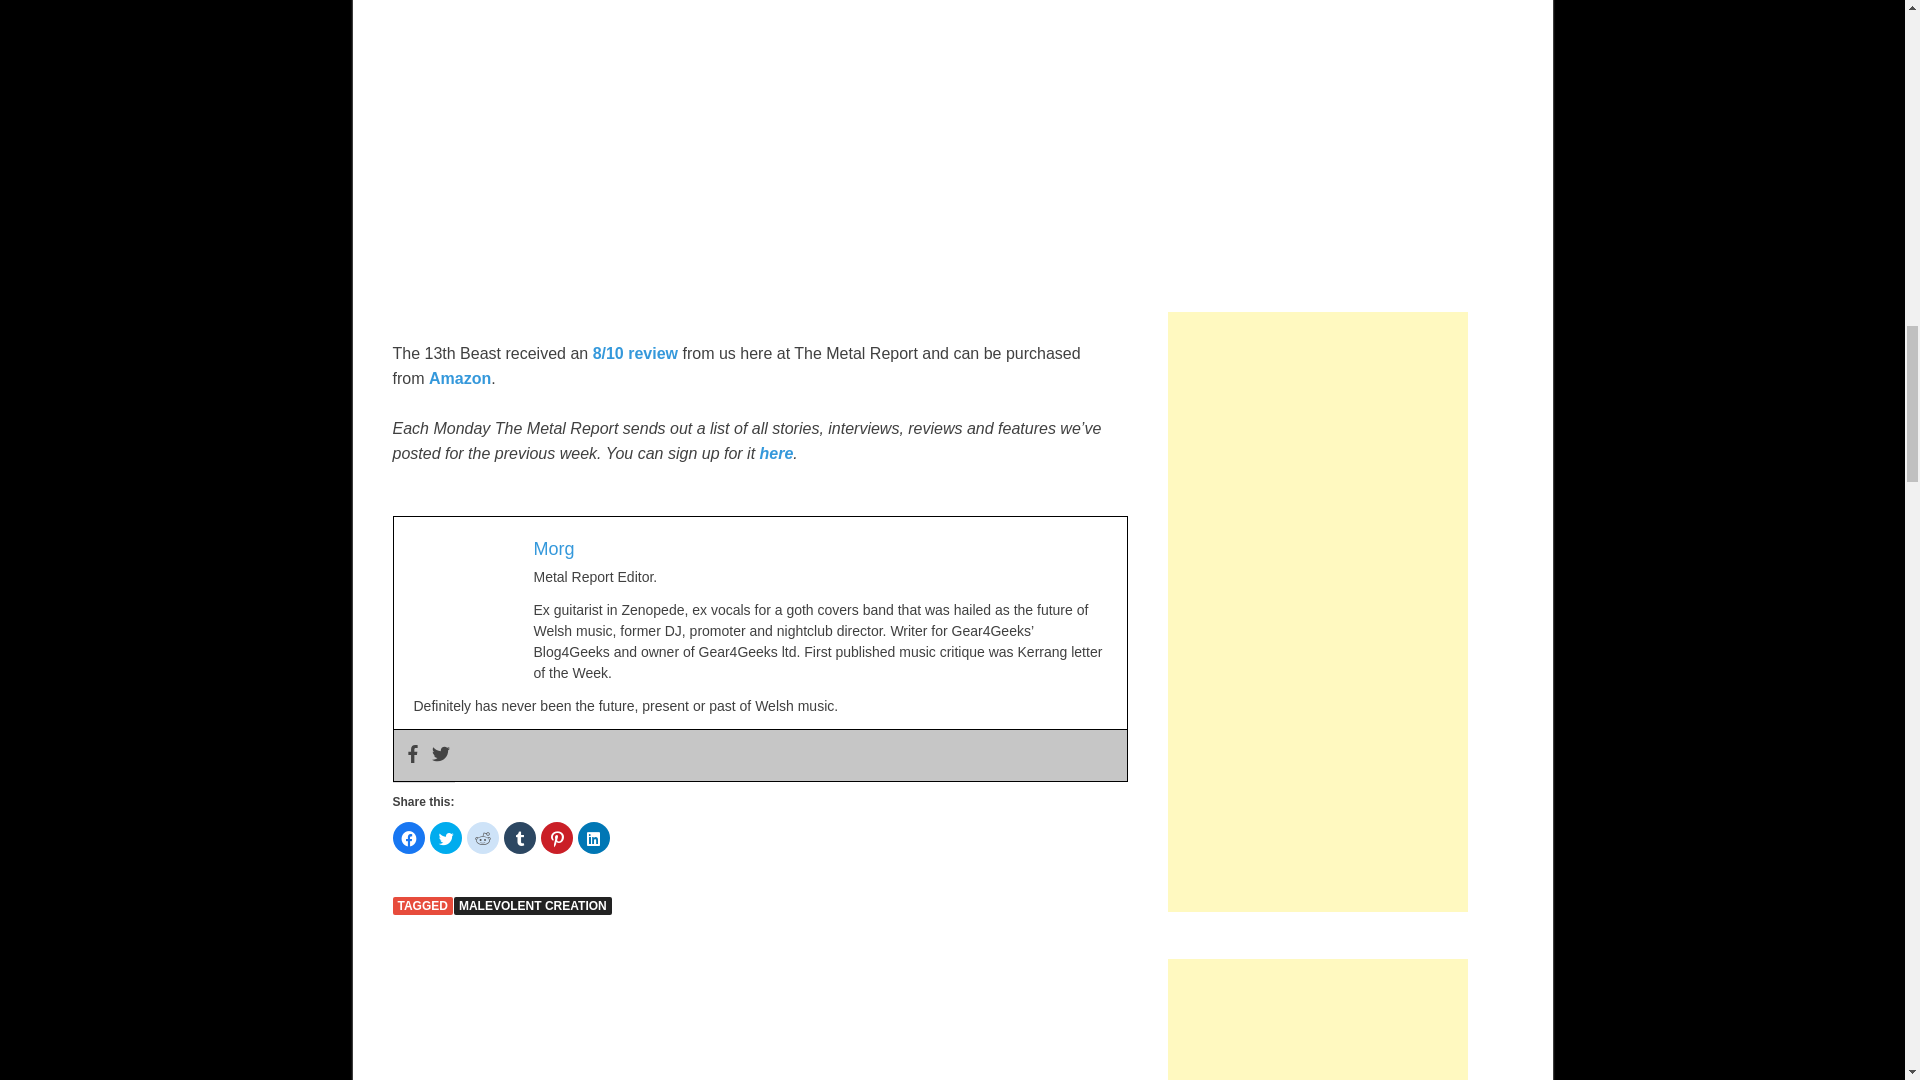 Image resolution: width=1920 pixels, height=1080 pixels. What do you see at coordinates (594, 838) in the screenshot?
I see `Click to share on LinkedIn` at bounding box center [594, 838].